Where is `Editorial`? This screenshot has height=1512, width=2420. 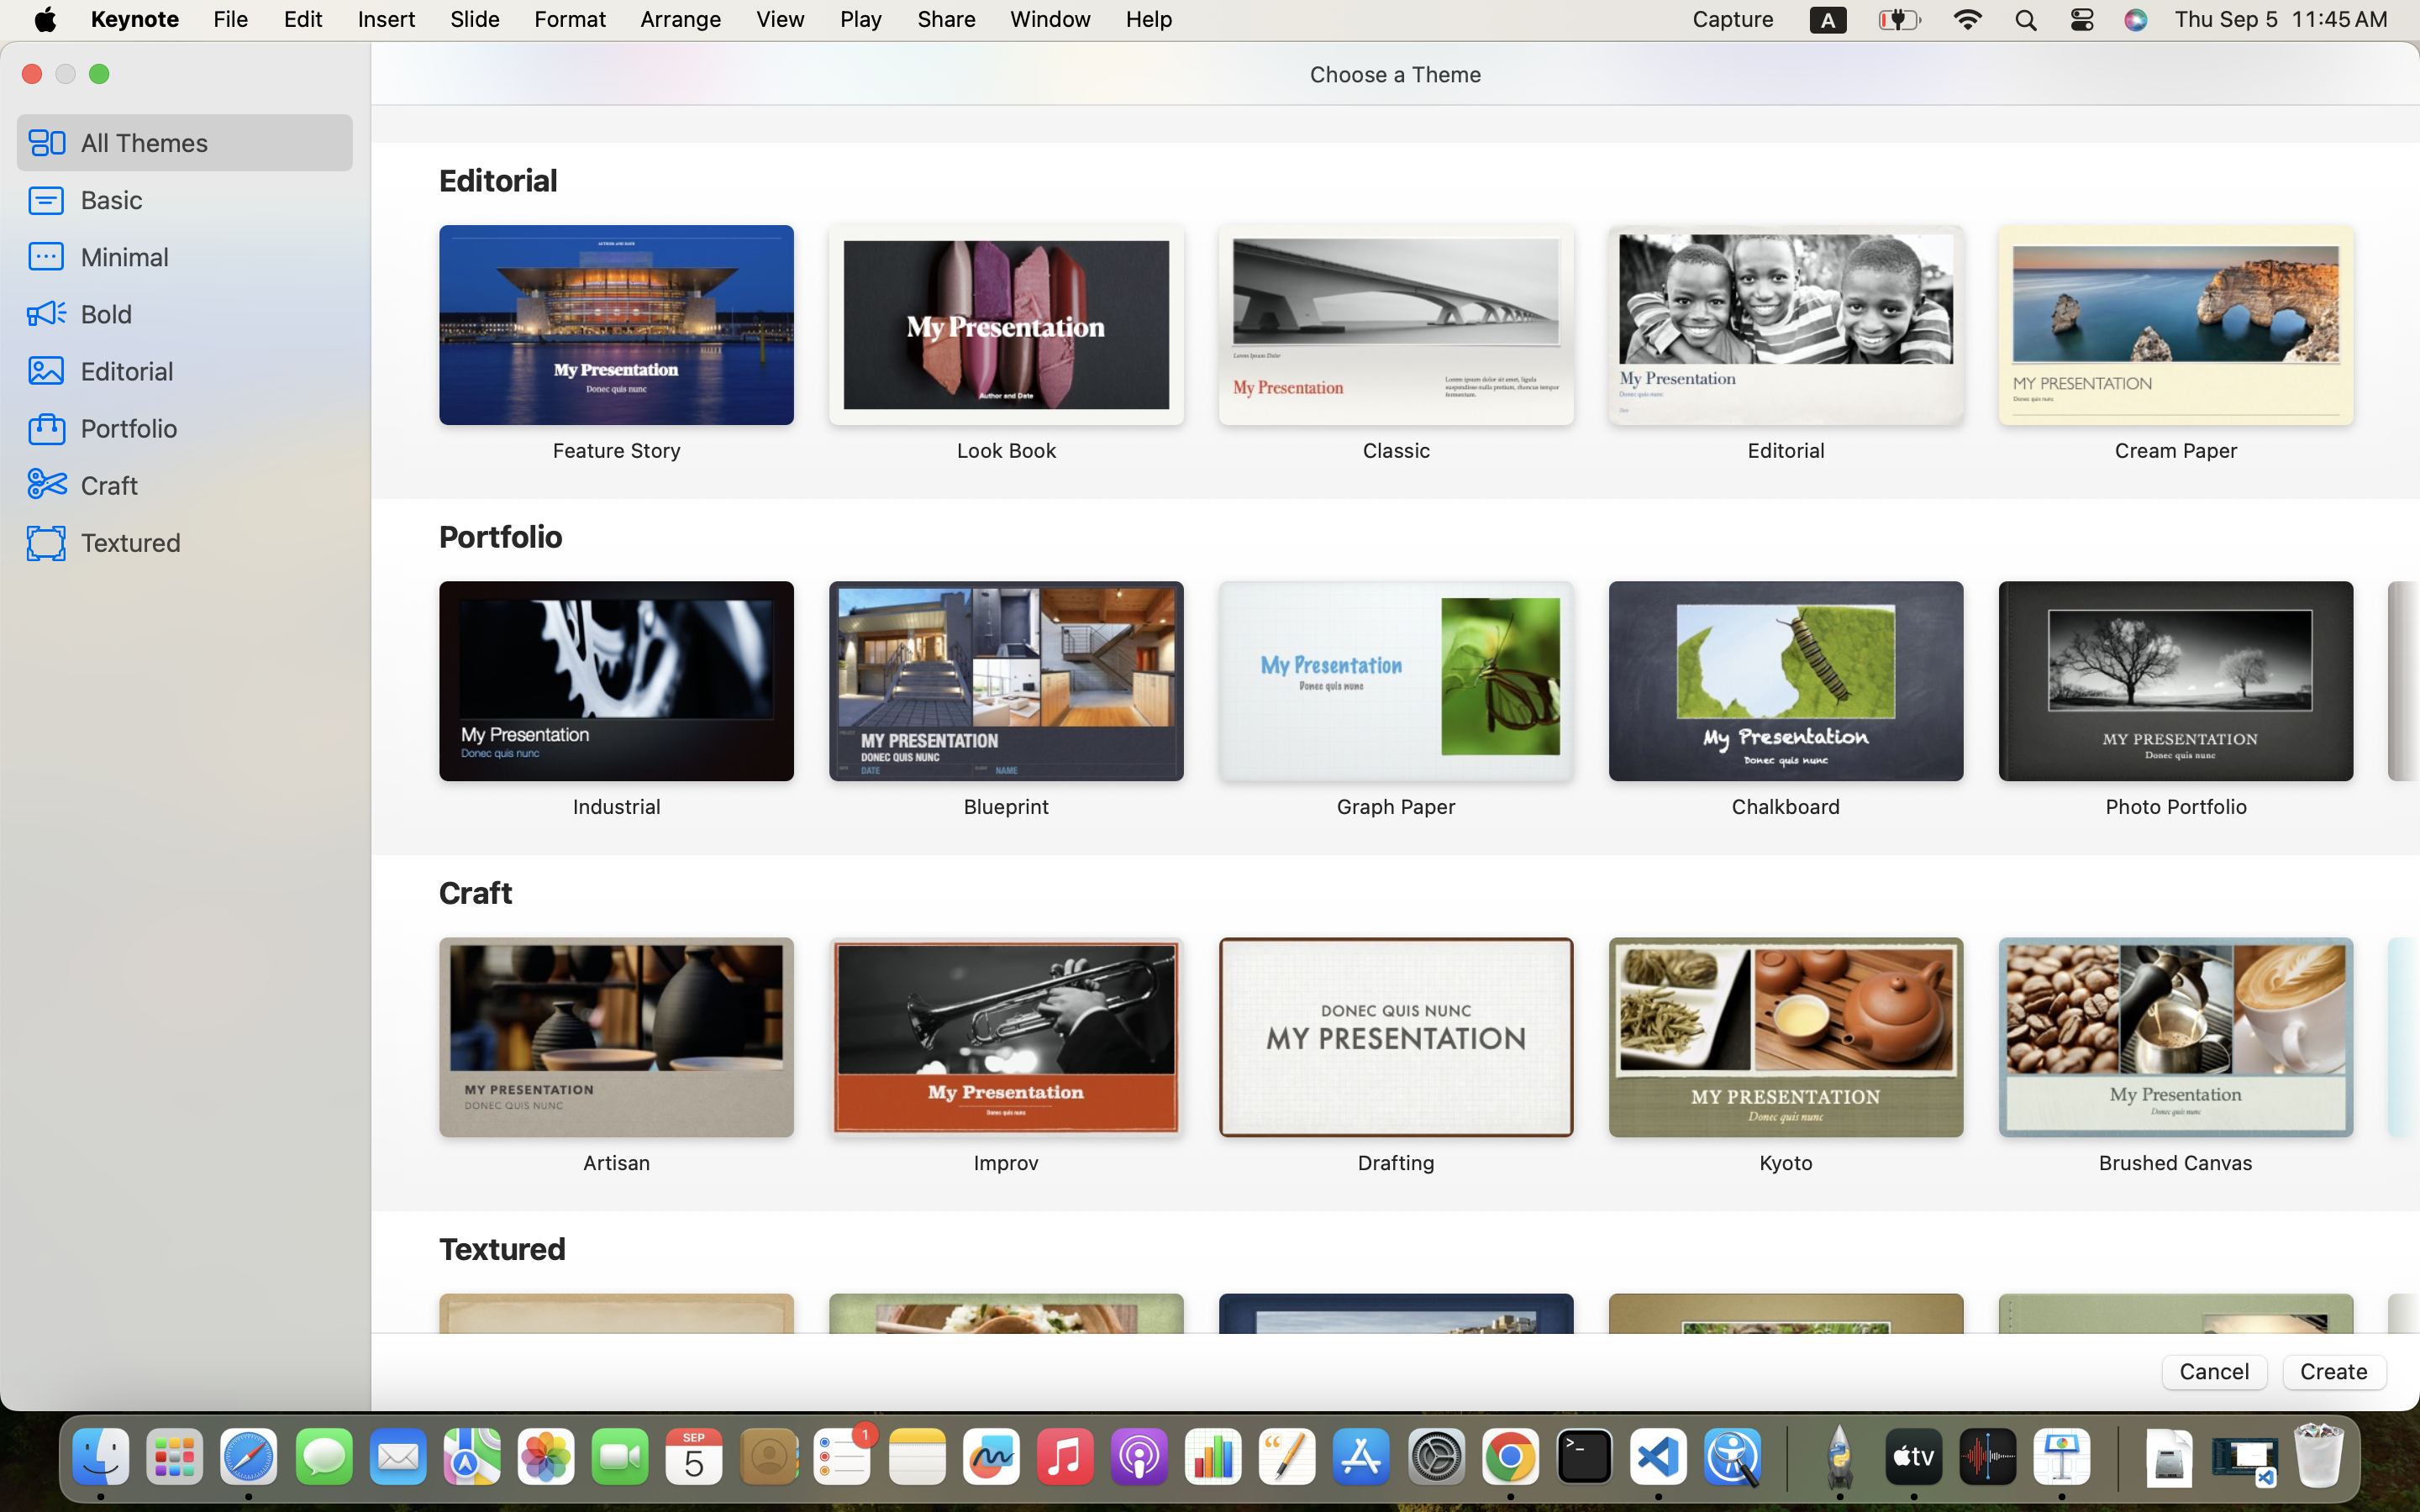
Editorial is located at coordinates (210, 370).